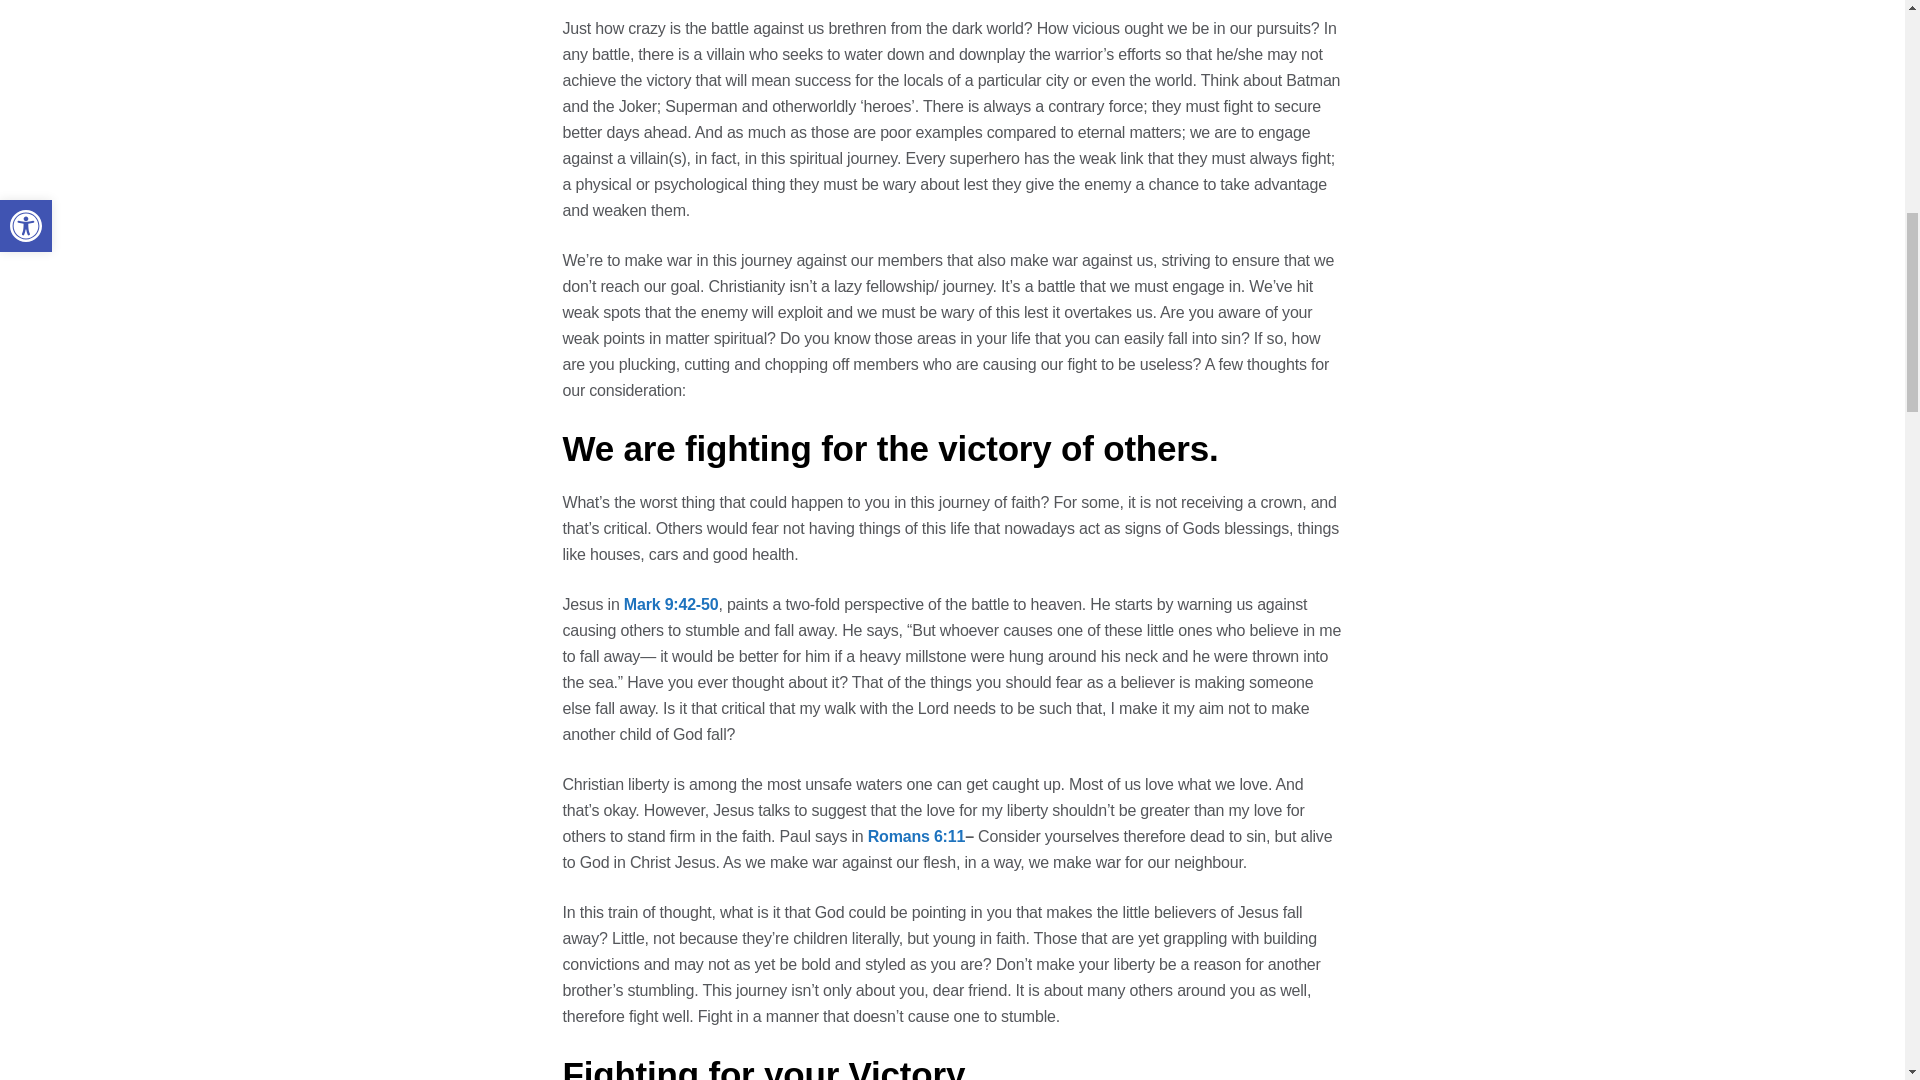 This screenshot has height=1080, width=1920. What do you see at coordinates (671, 604) in the screenshot?
I see `Mark 9:42-50` at bounding box center [671, 604].